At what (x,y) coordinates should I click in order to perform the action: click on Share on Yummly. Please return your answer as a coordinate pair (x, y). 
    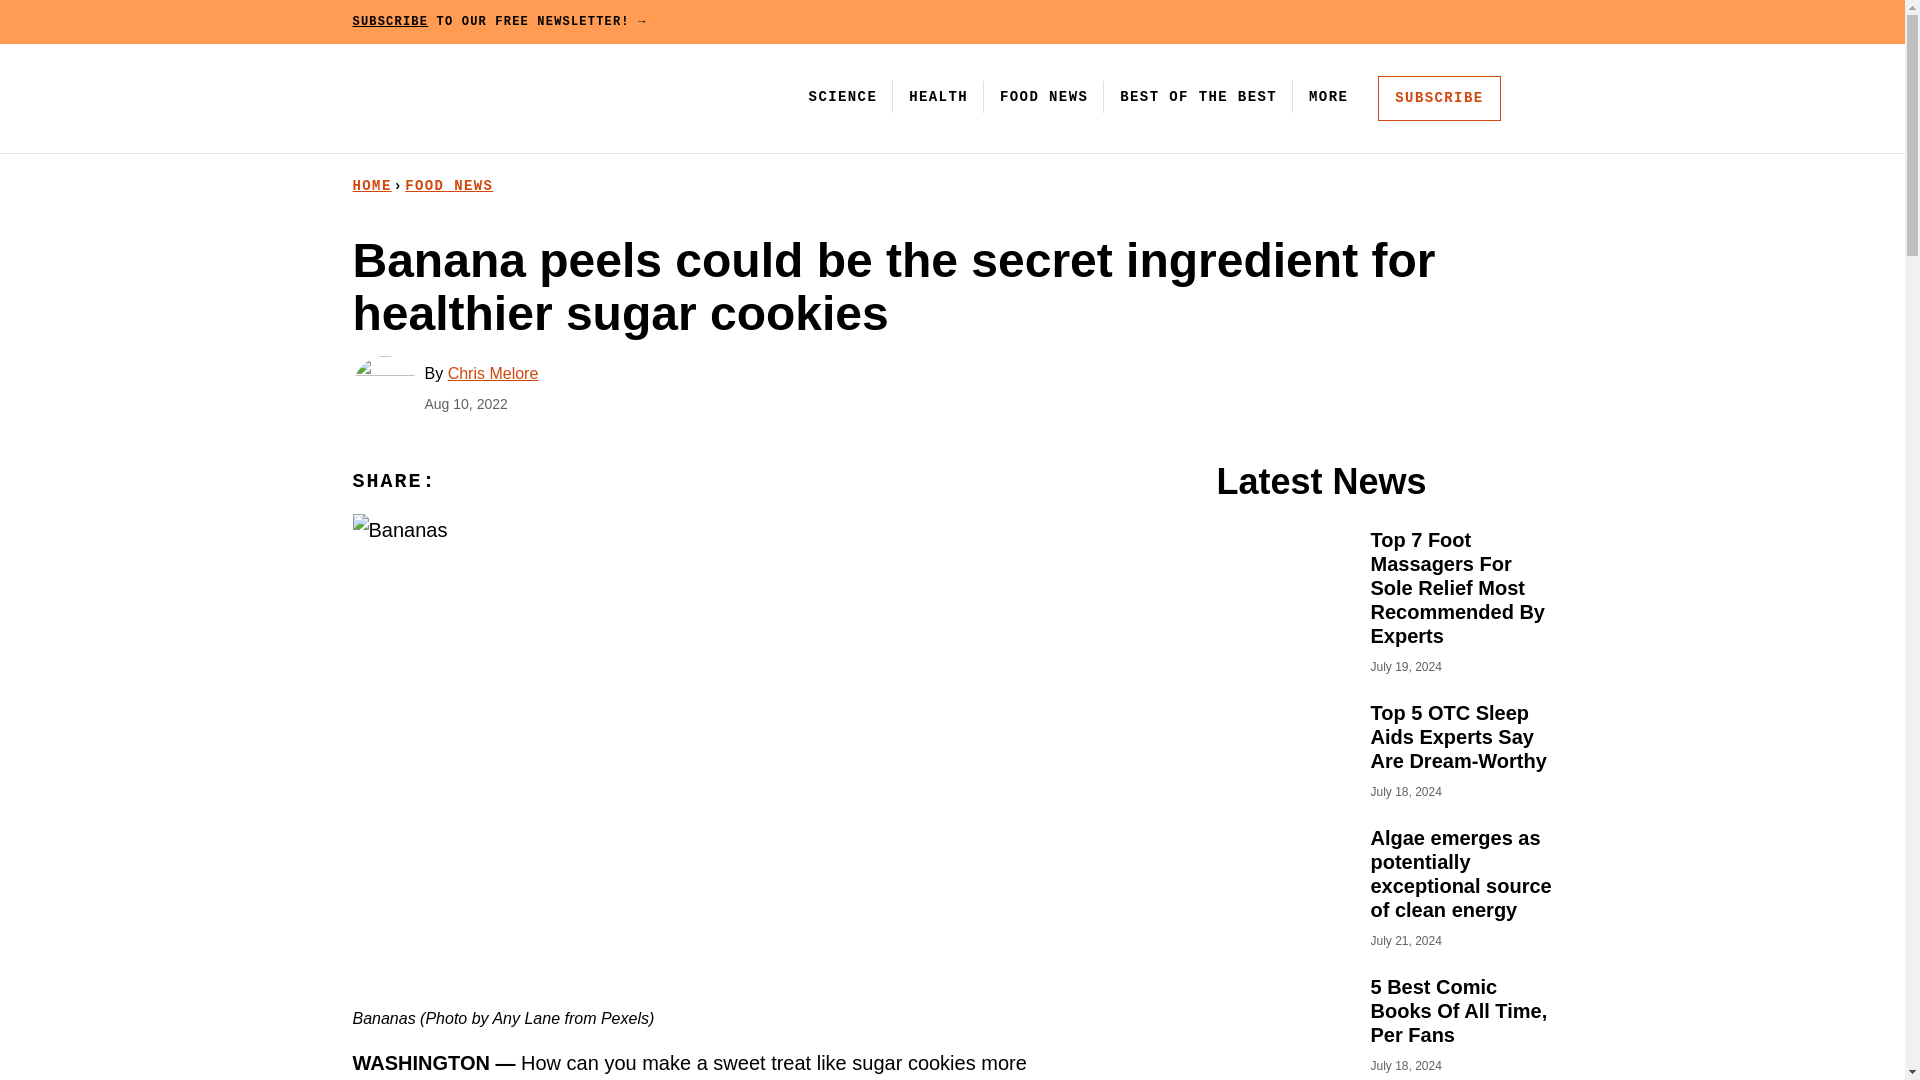
    Looking at the image, I should click on (590, 482).